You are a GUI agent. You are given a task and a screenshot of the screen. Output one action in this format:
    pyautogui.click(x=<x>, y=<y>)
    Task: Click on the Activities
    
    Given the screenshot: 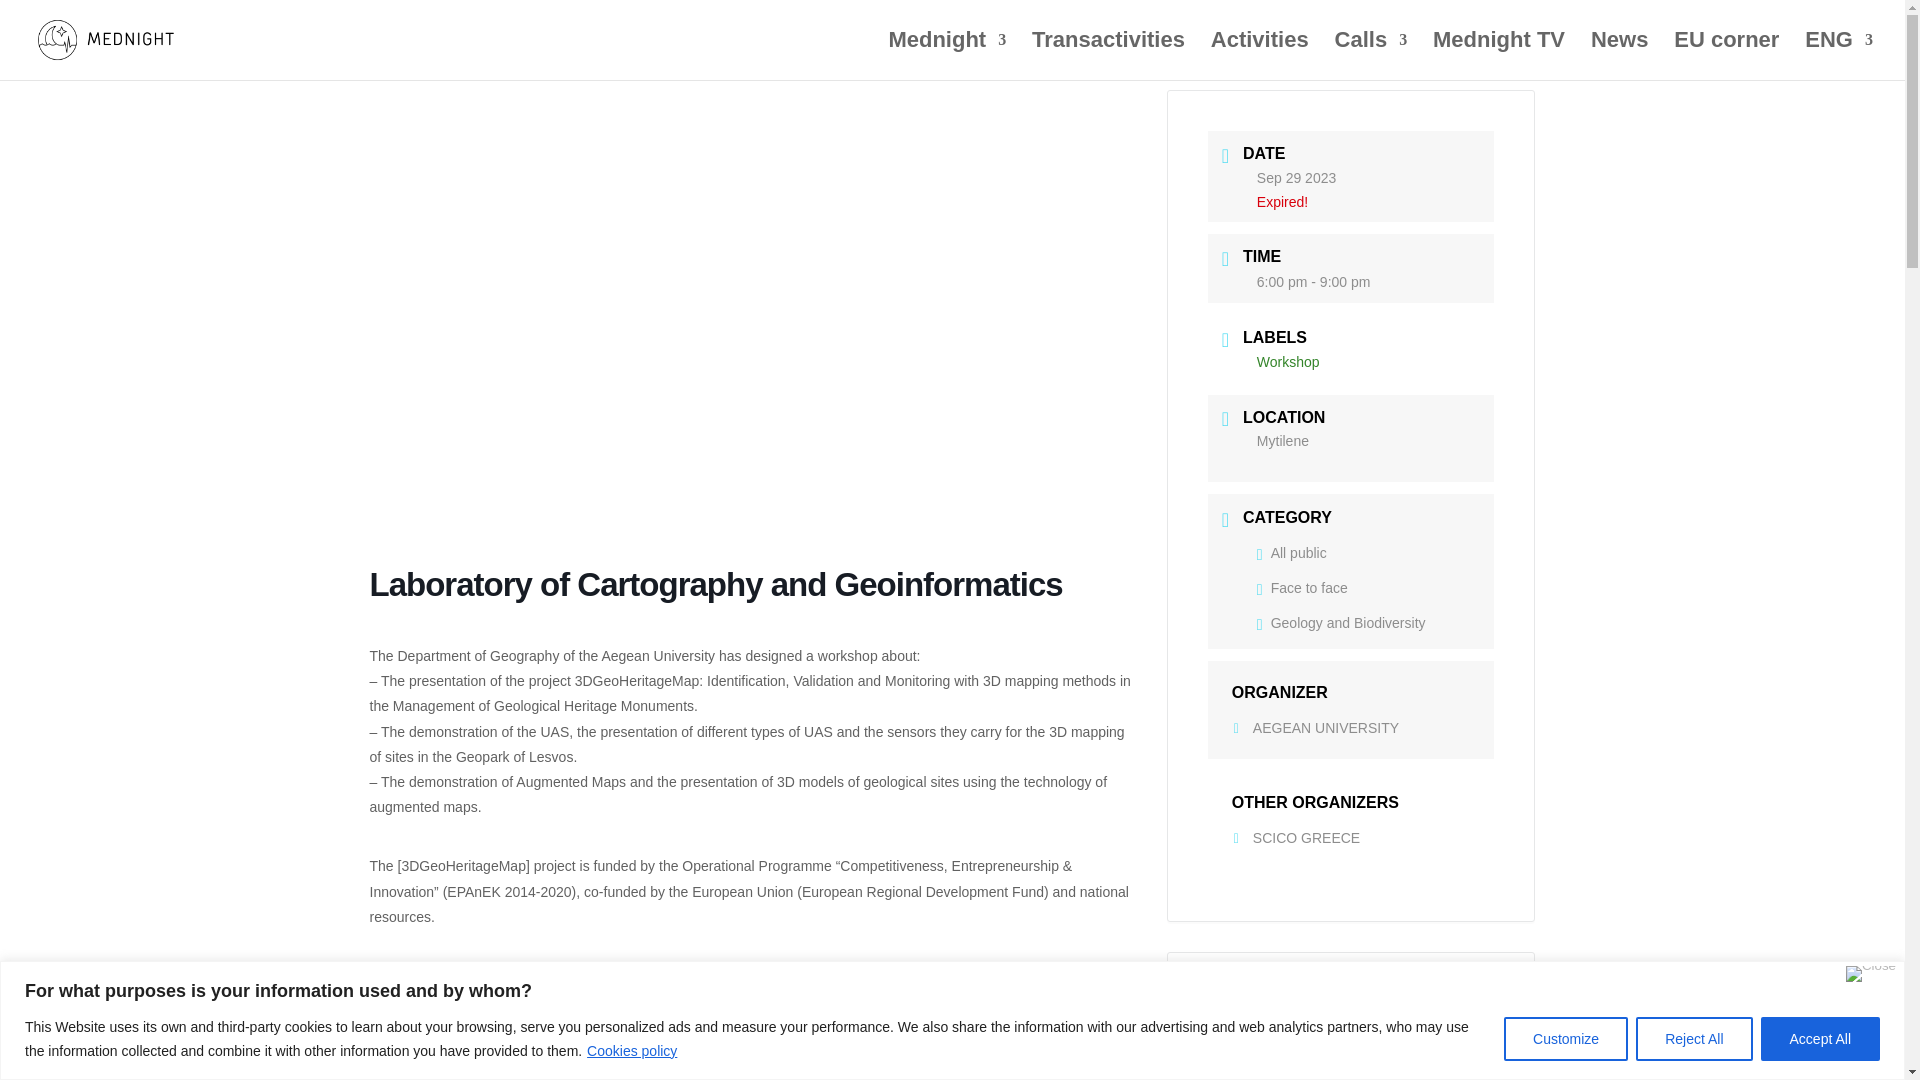 What is the action you would take?
    pyautogui.click(x=1260, y=56)
    